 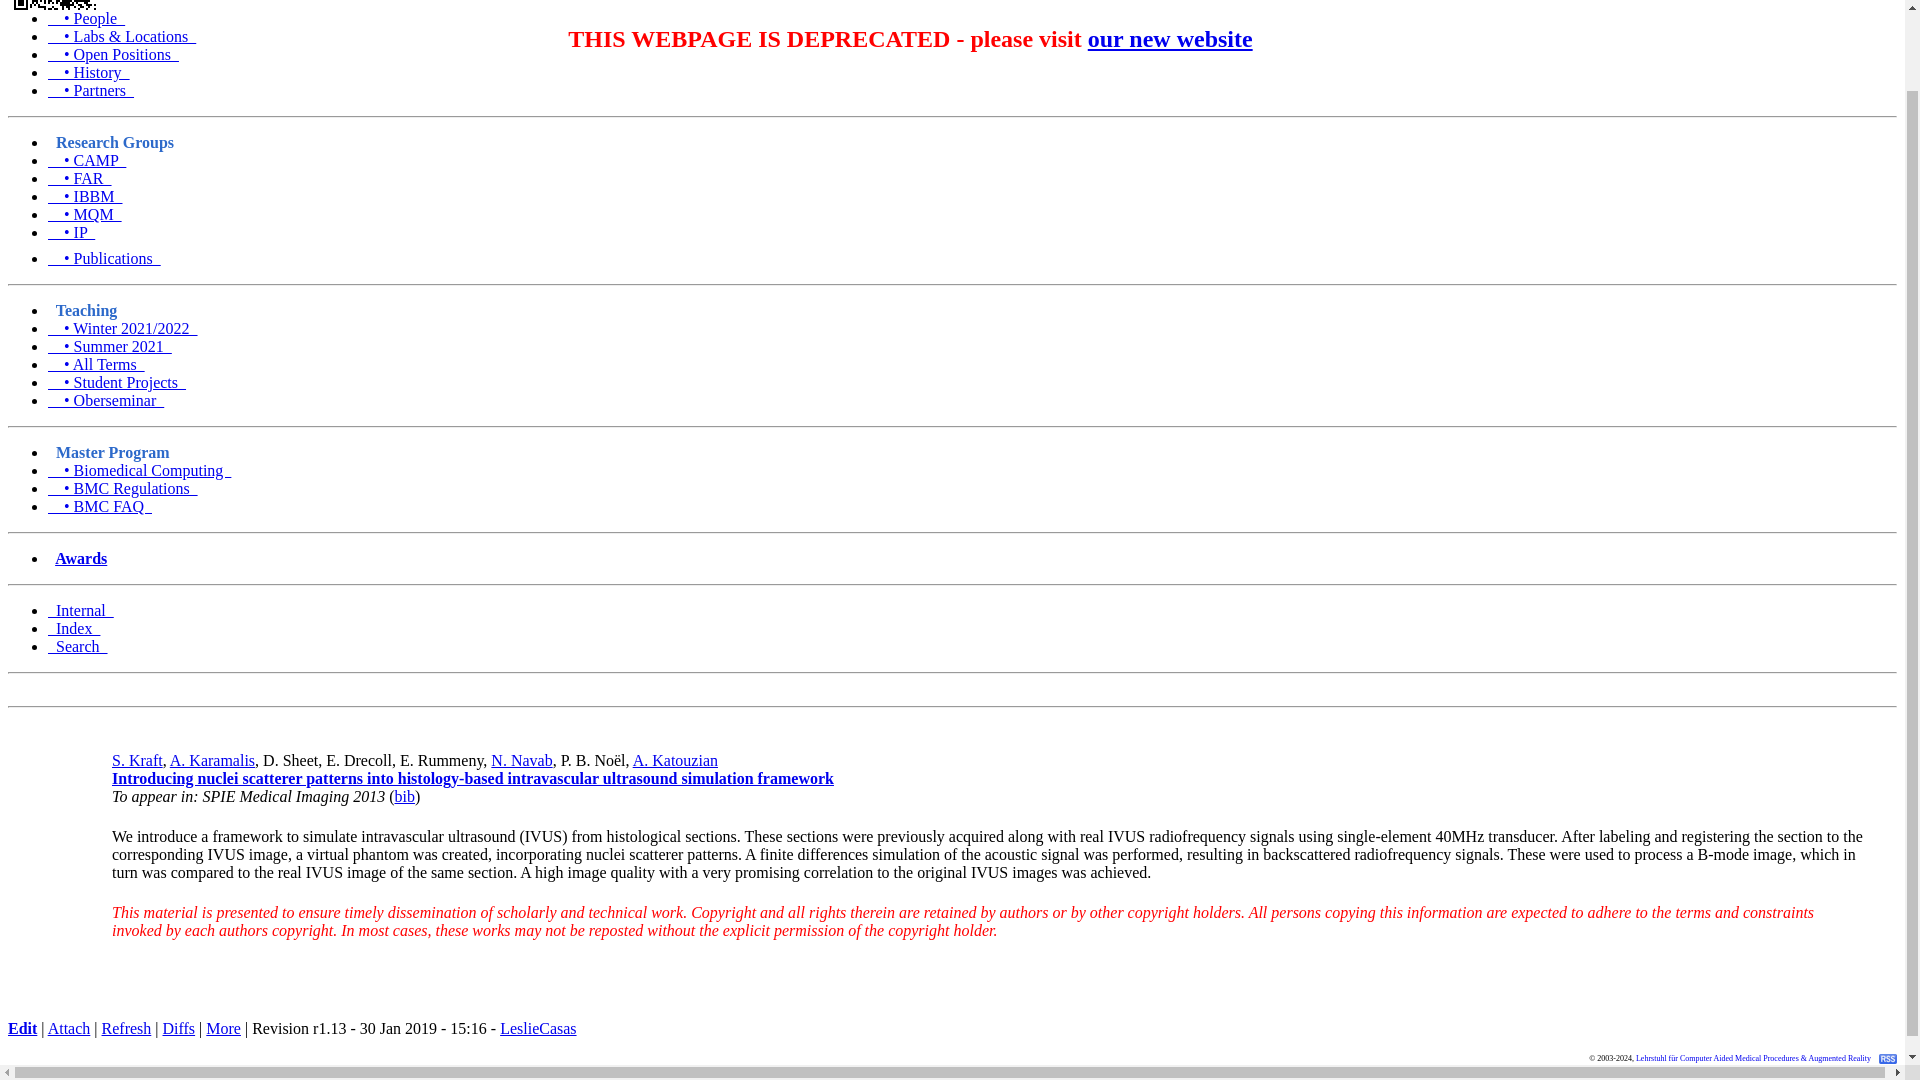 What do you see at coordinates (404, 796) in the screenshot?
I see `bib` at bounding box center [404, 796].